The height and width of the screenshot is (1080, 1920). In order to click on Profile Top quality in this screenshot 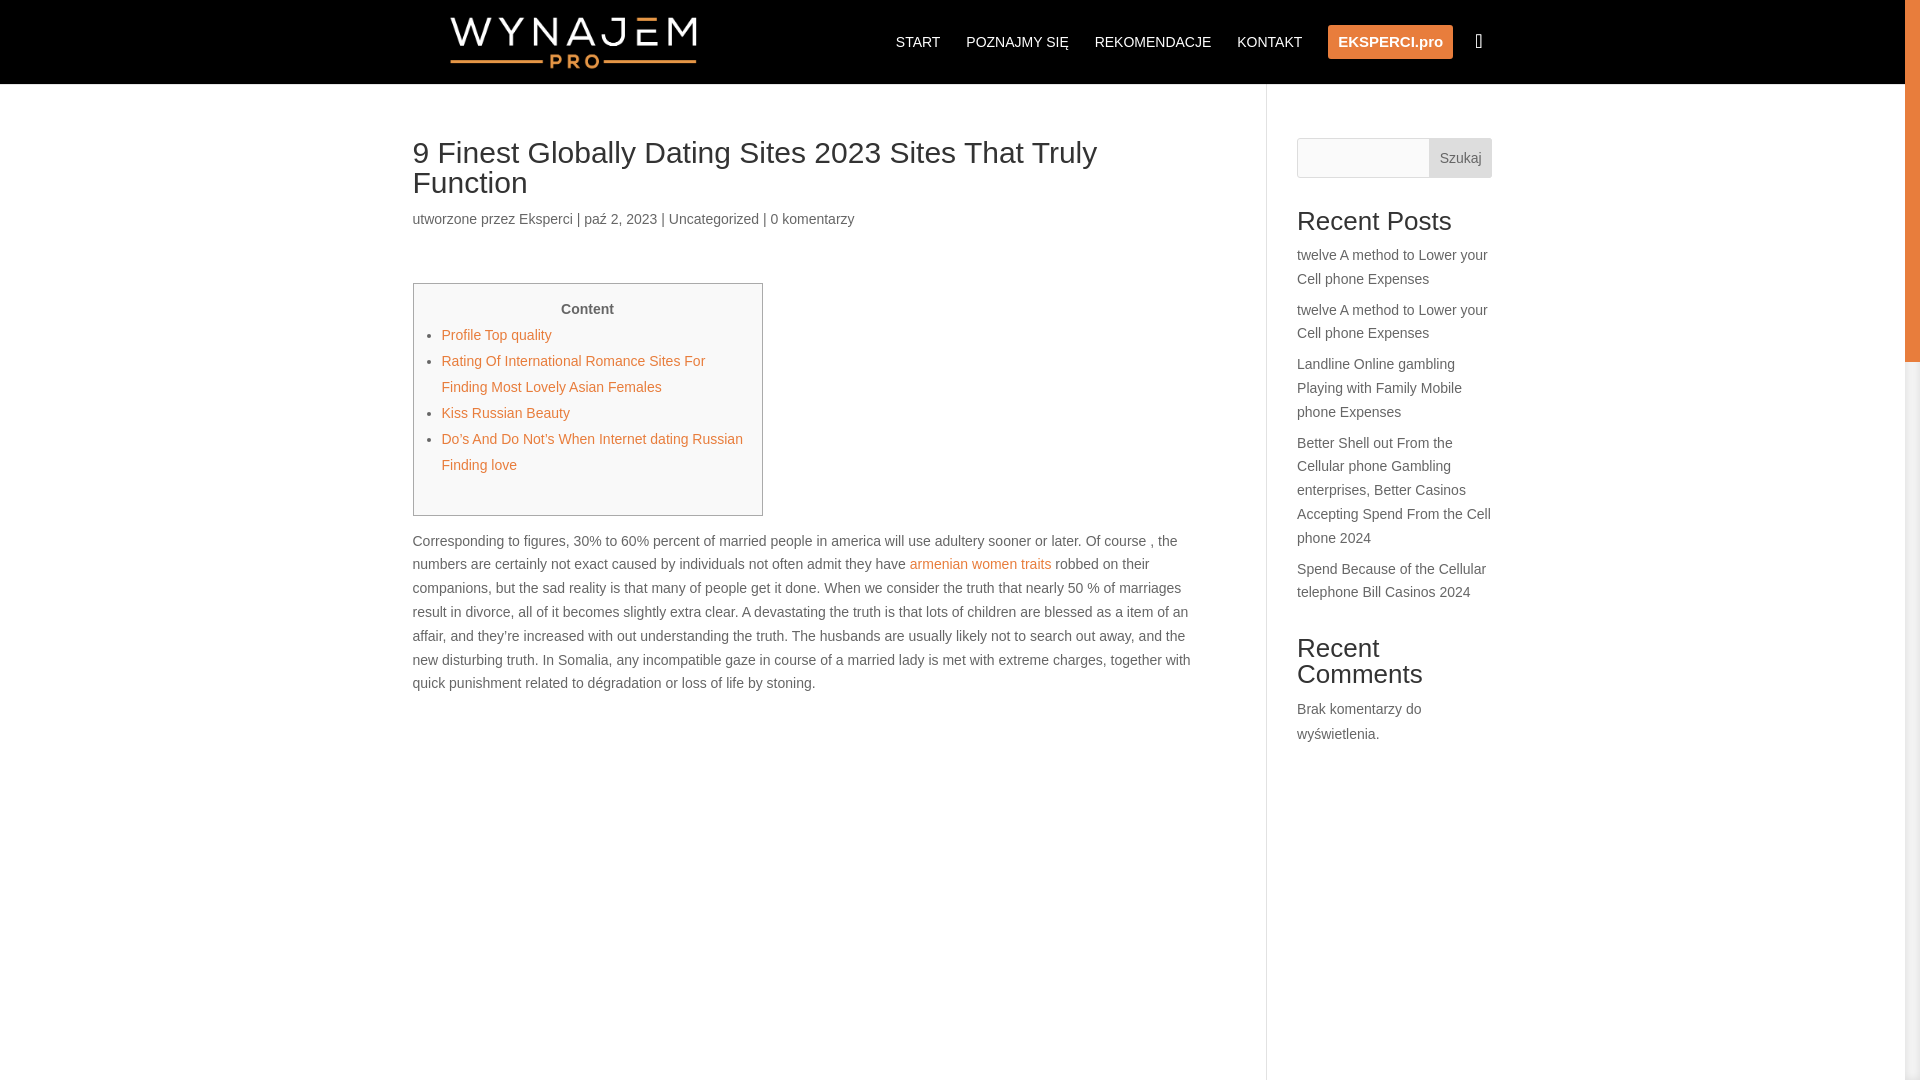, I will do `click(496, 335)`.